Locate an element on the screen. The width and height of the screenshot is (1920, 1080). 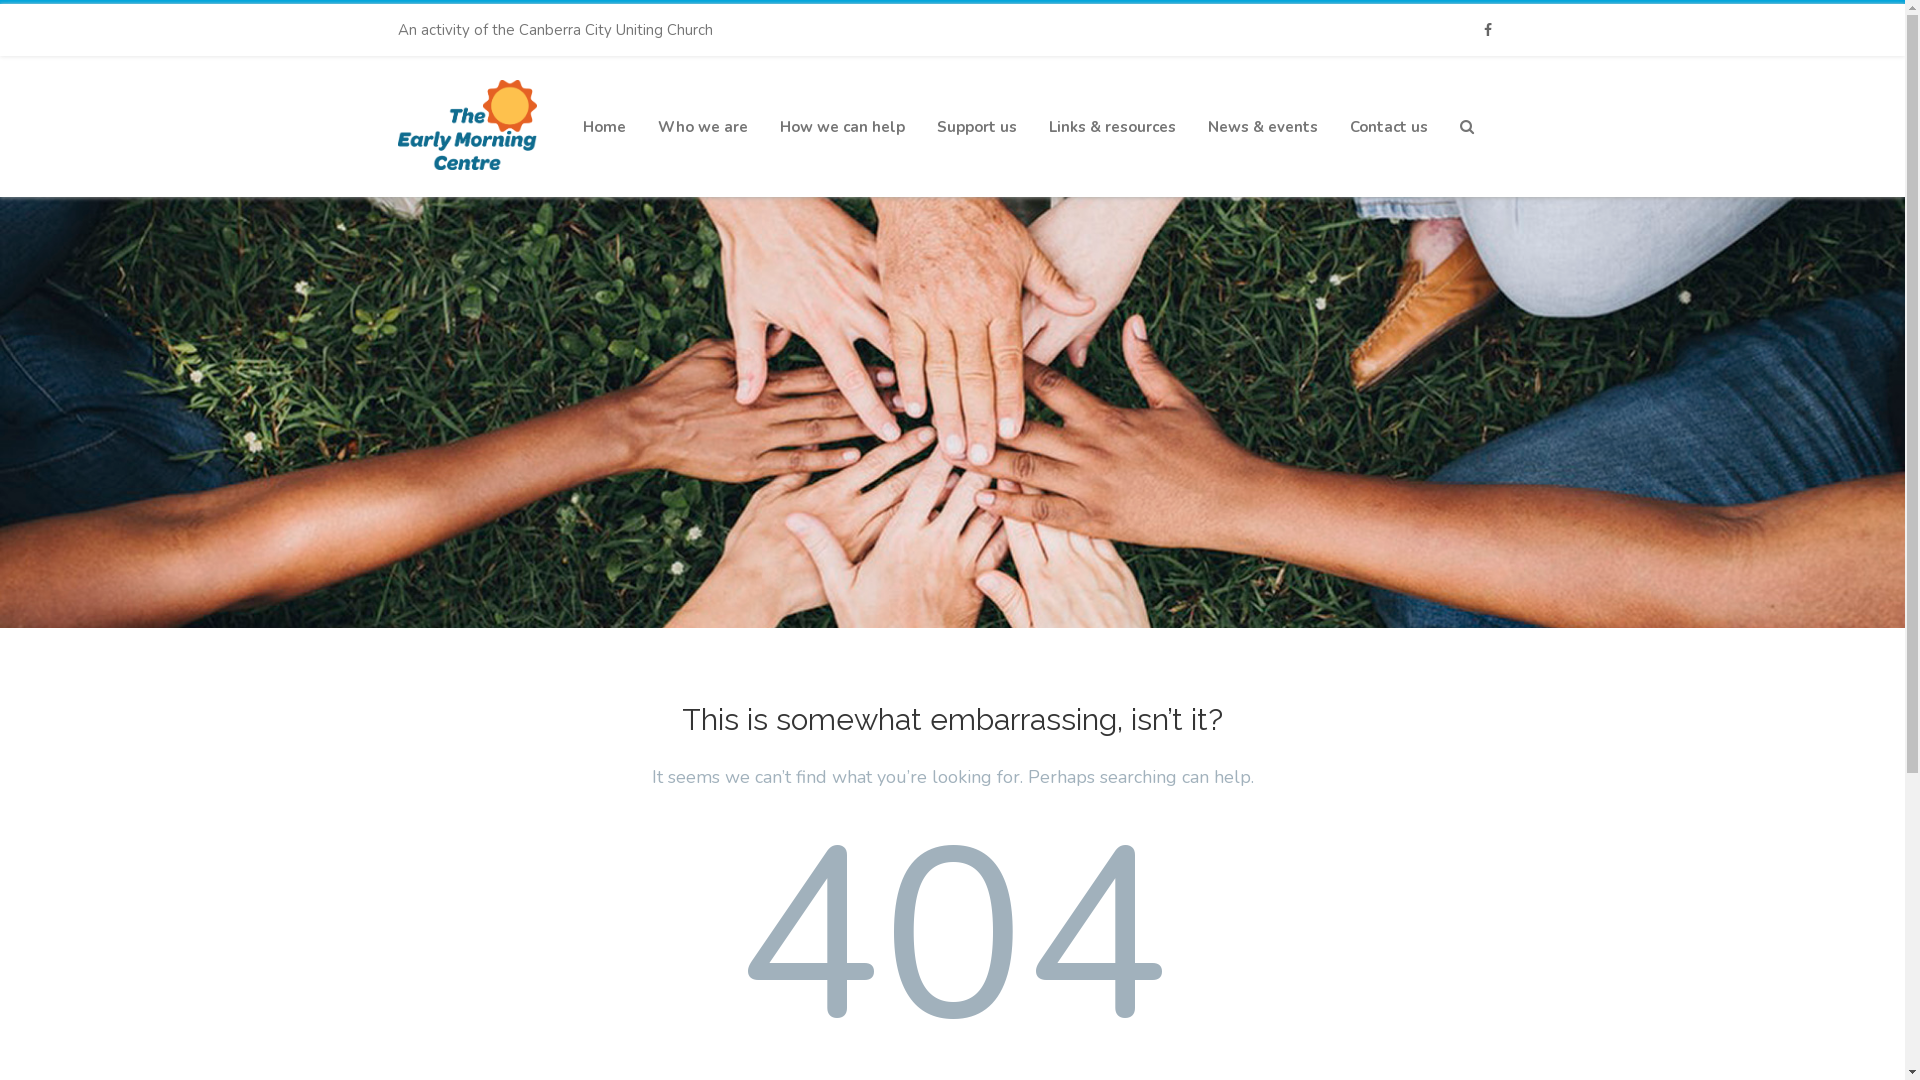
An activity of the Canberra City Uniting Church is located at coordinates (563, 30).